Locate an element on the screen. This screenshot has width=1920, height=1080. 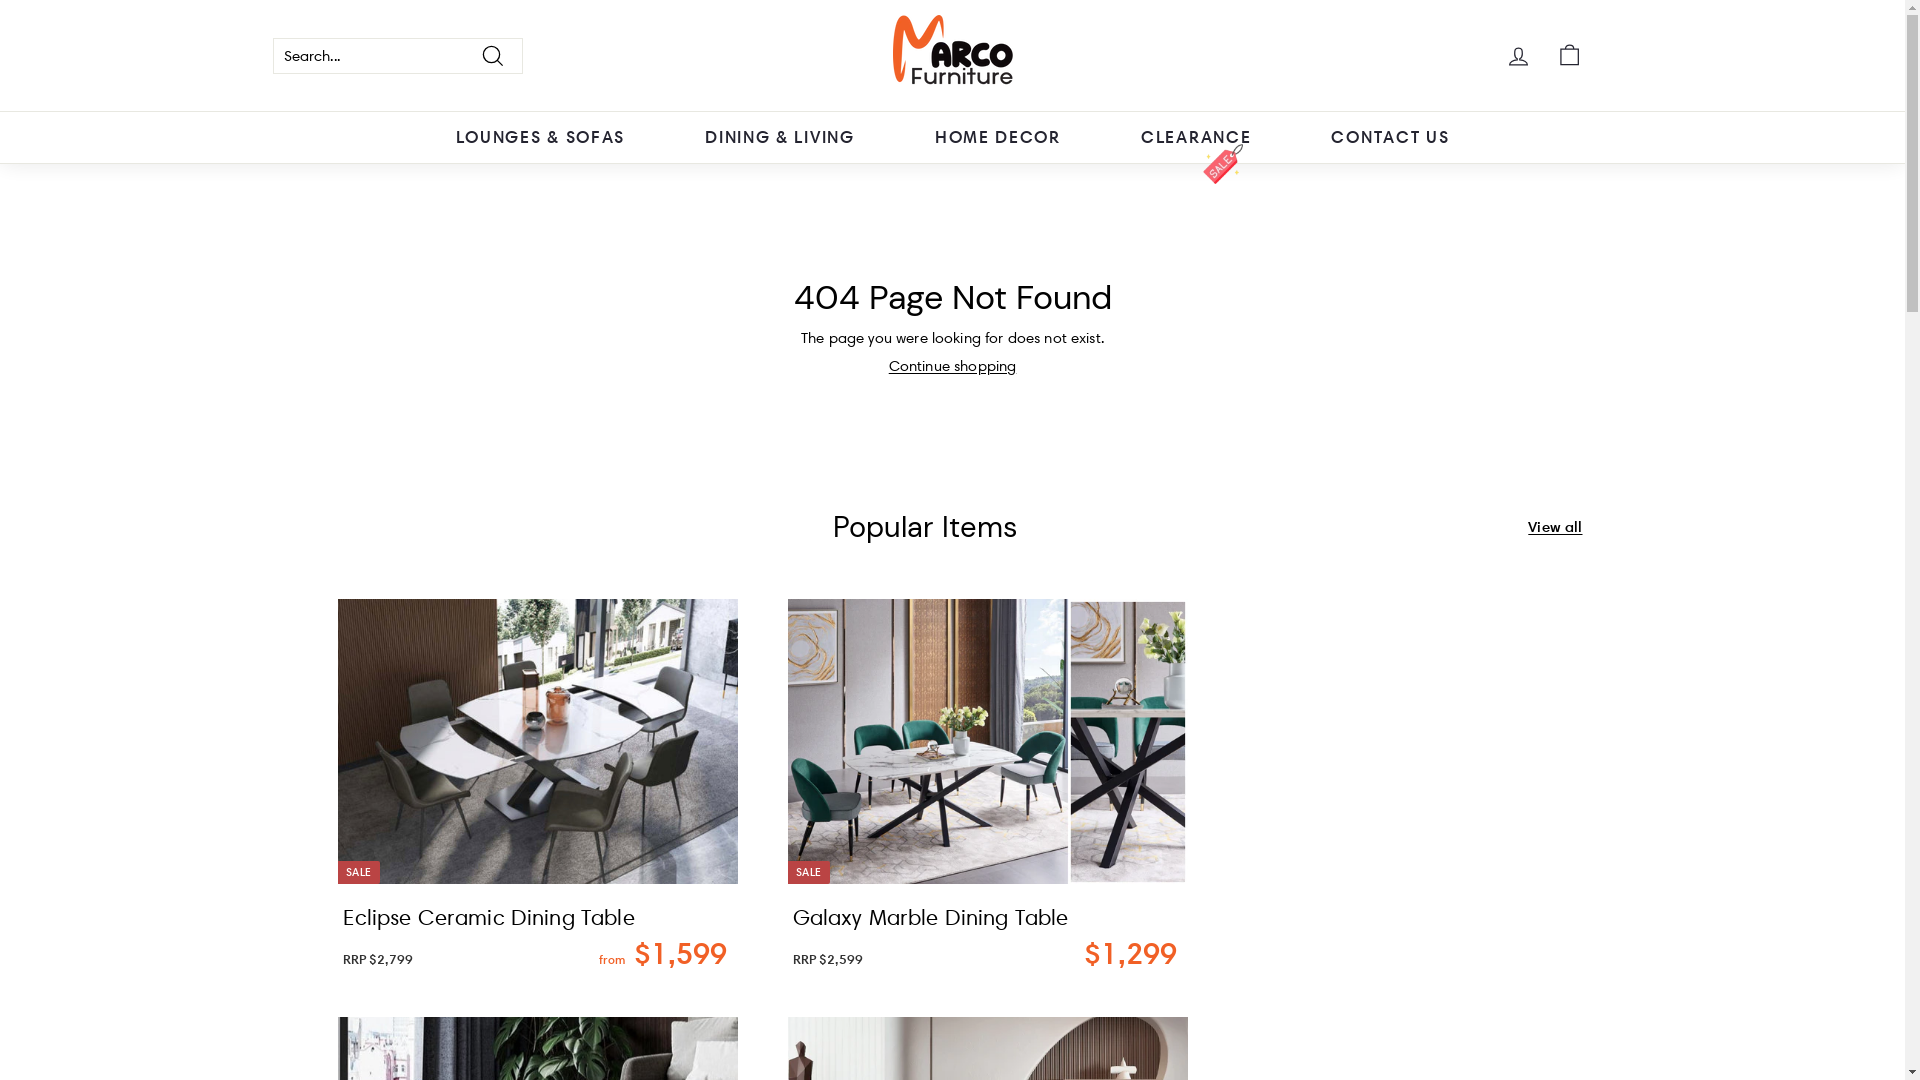
HOME DECOR is located at coordinates (998, 137).